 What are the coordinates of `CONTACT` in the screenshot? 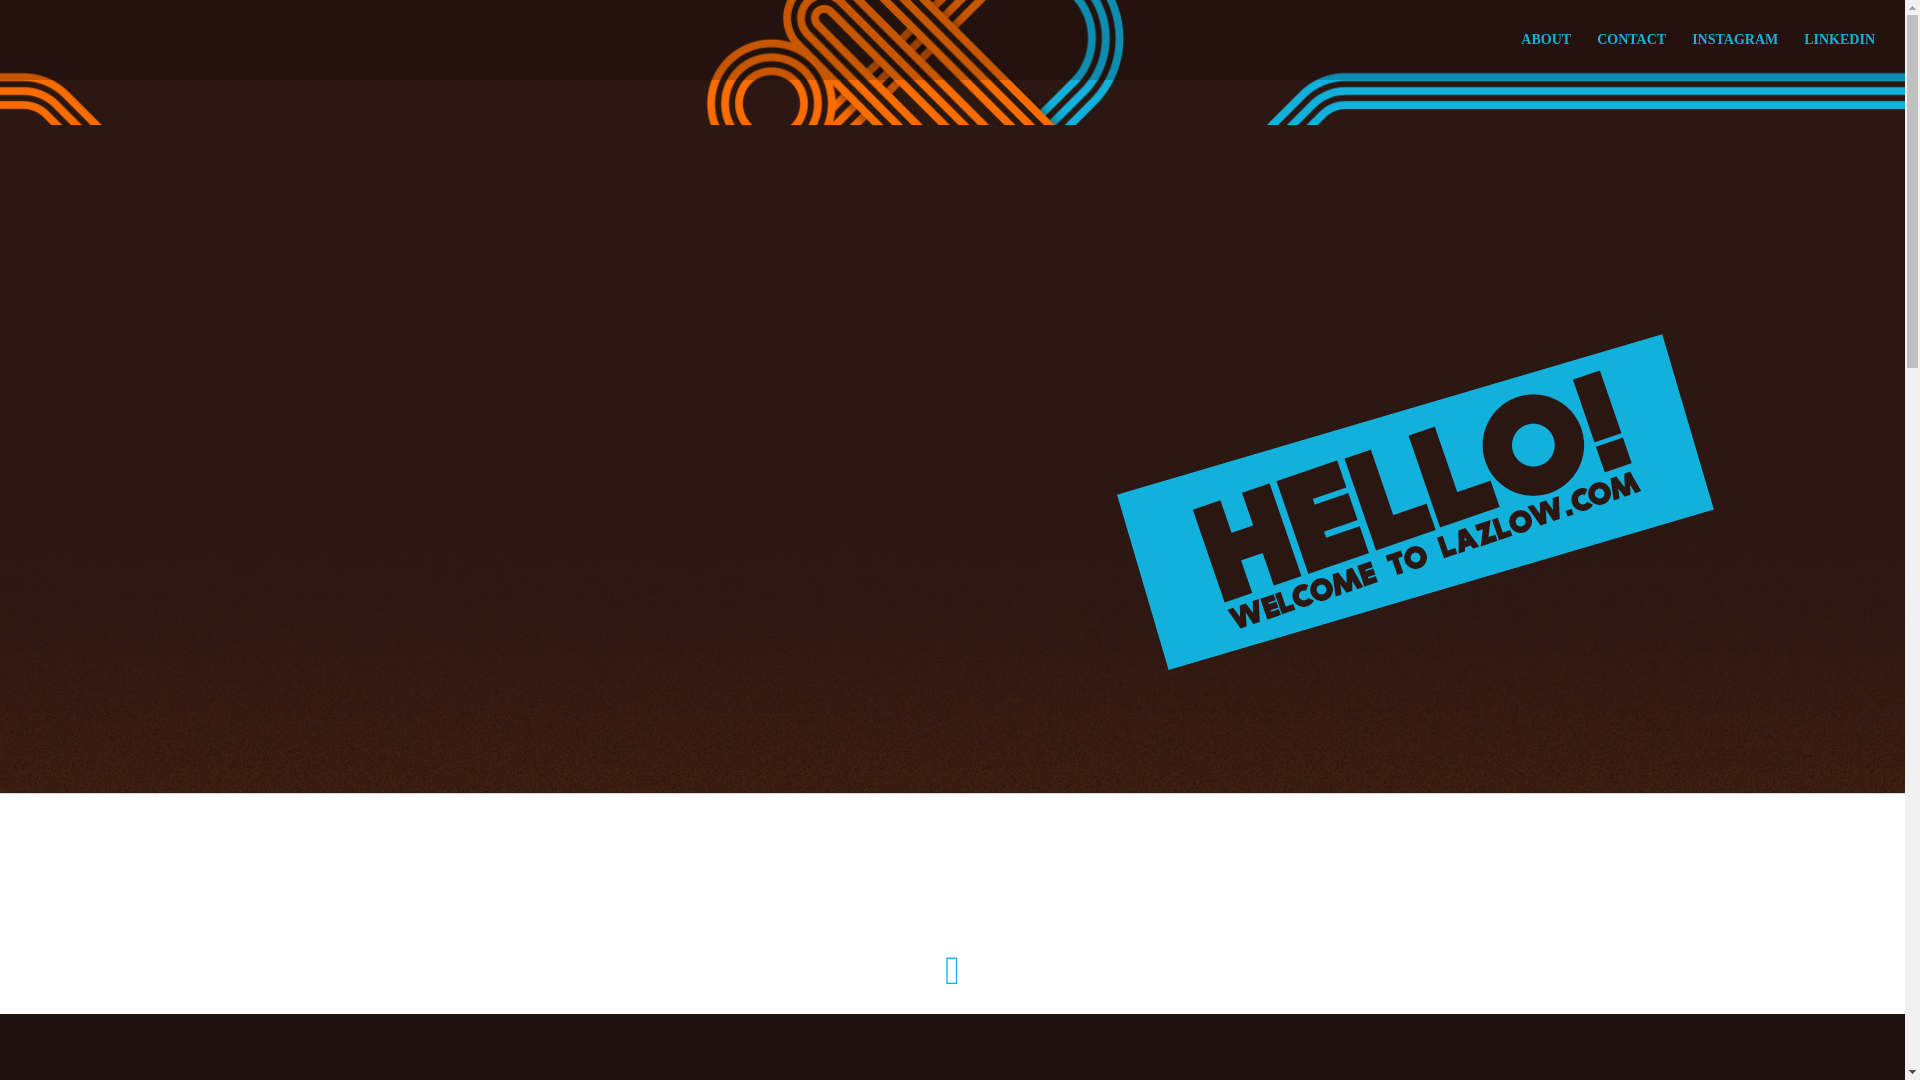 It's located at (1632, 56).